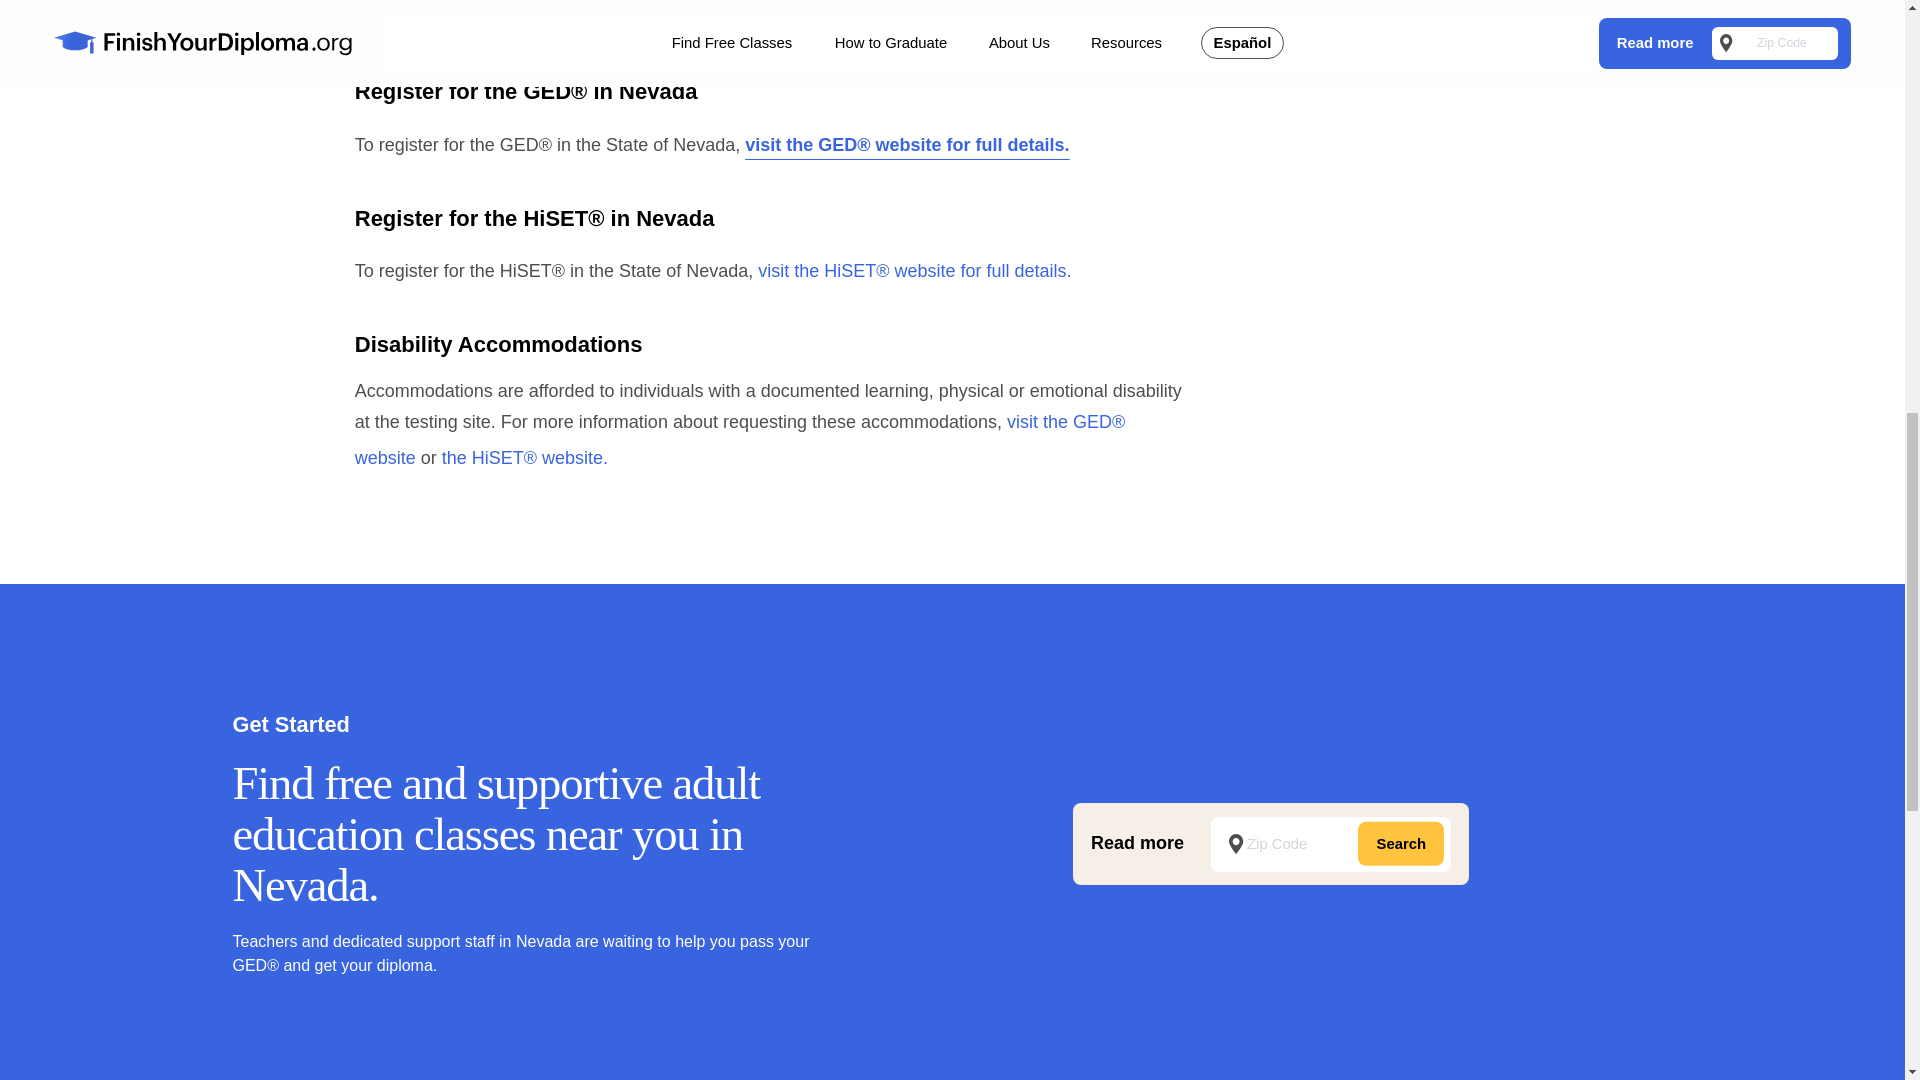  What do you see at coordinates (1400, 844) in the screenshot?
I see `Search` at bounding box center [1400, 844].